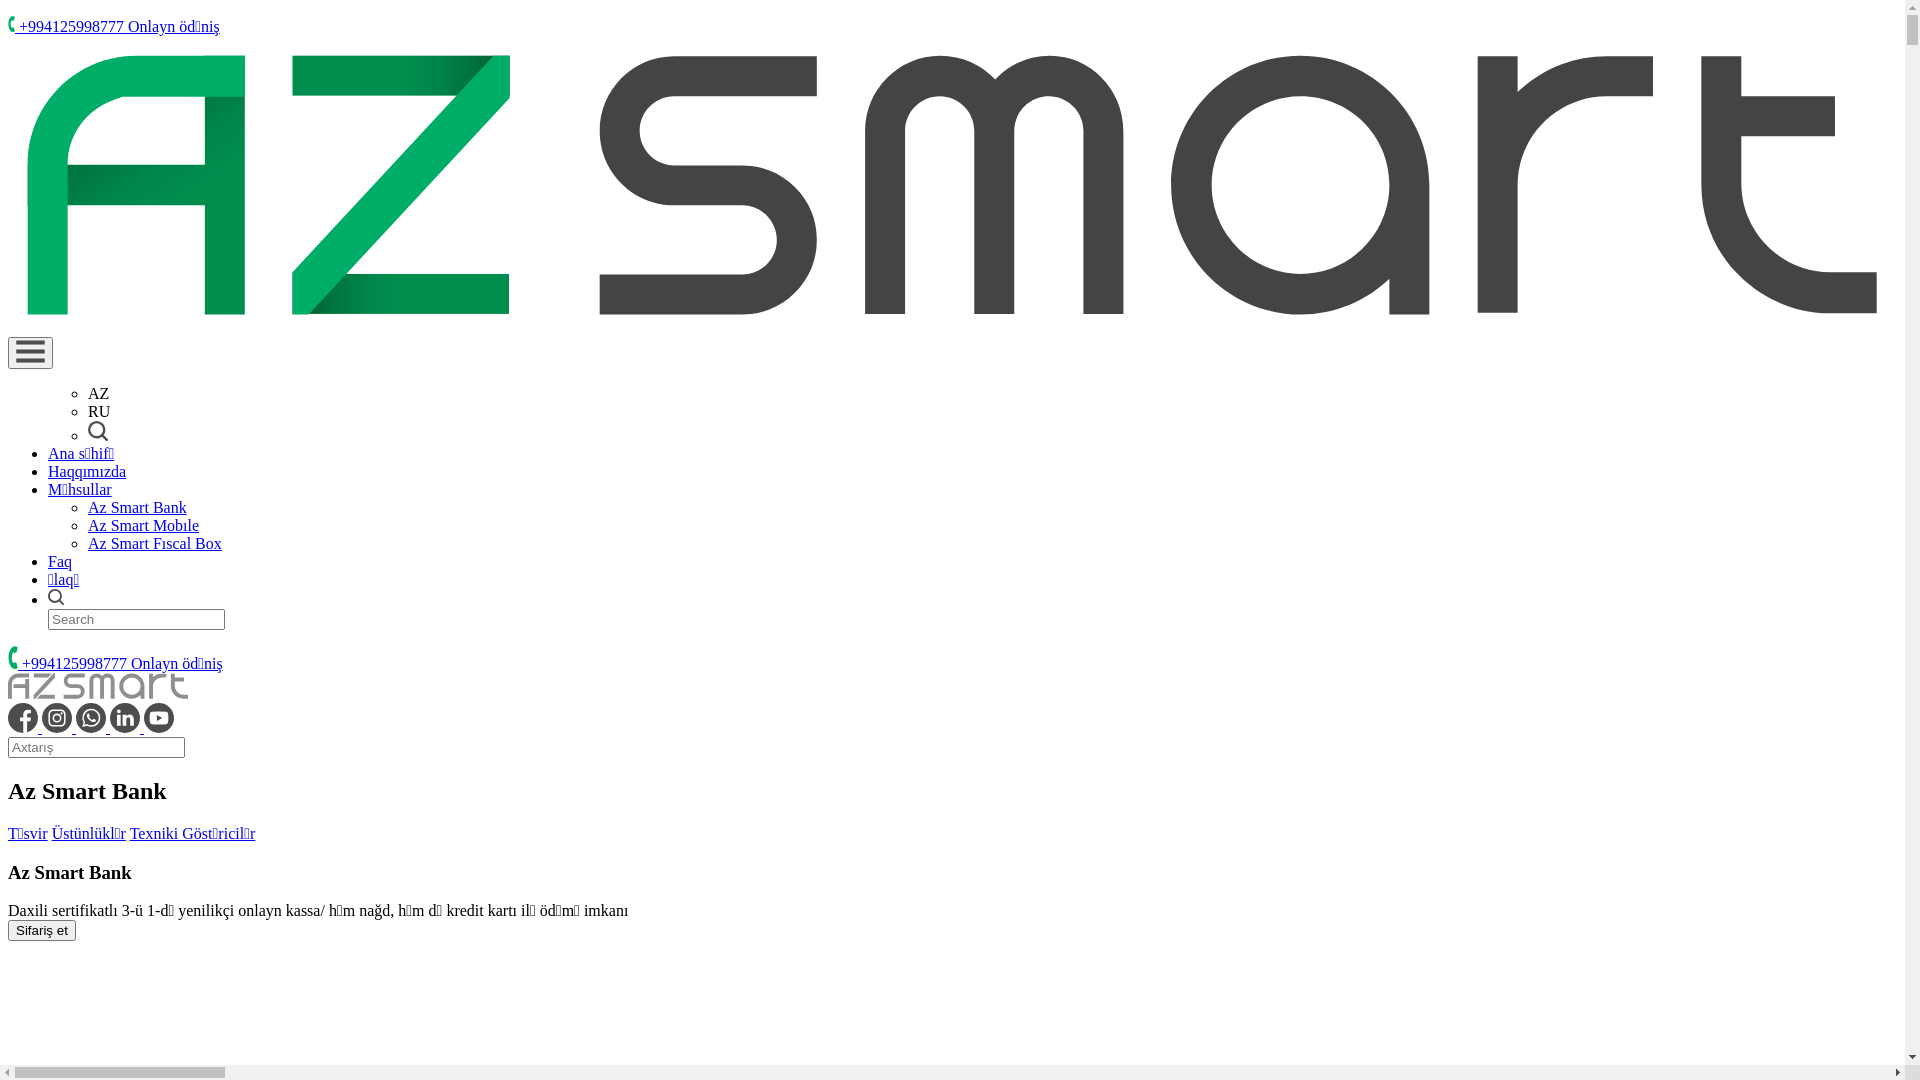 The width and height of the screenshot is (1920, 1080). What do you see at coordinates (138, 508) in the screenshot?
I see `Az Smart Bank` at bounding box center [138, 508].